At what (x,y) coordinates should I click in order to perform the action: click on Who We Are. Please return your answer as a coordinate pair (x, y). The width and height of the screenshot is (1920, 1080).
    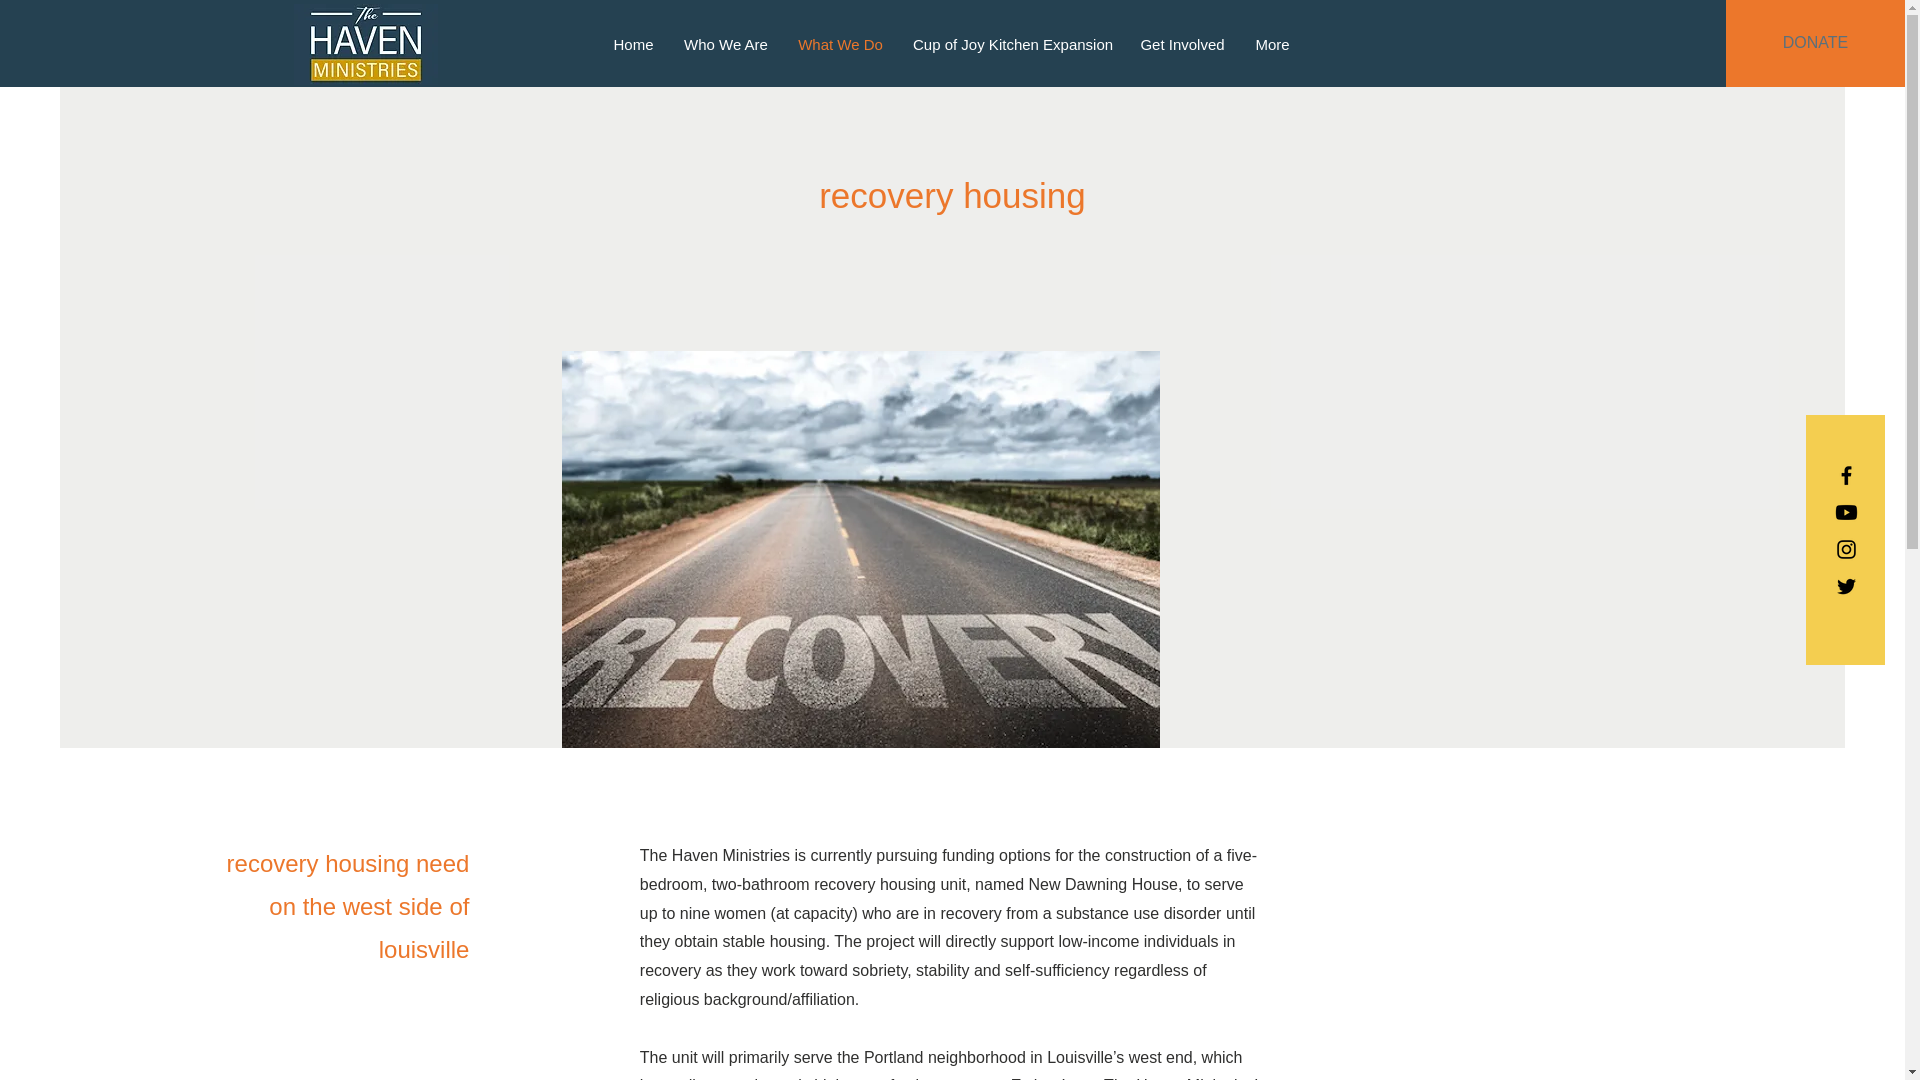
    Looking at the image, I should click on (726, 44).